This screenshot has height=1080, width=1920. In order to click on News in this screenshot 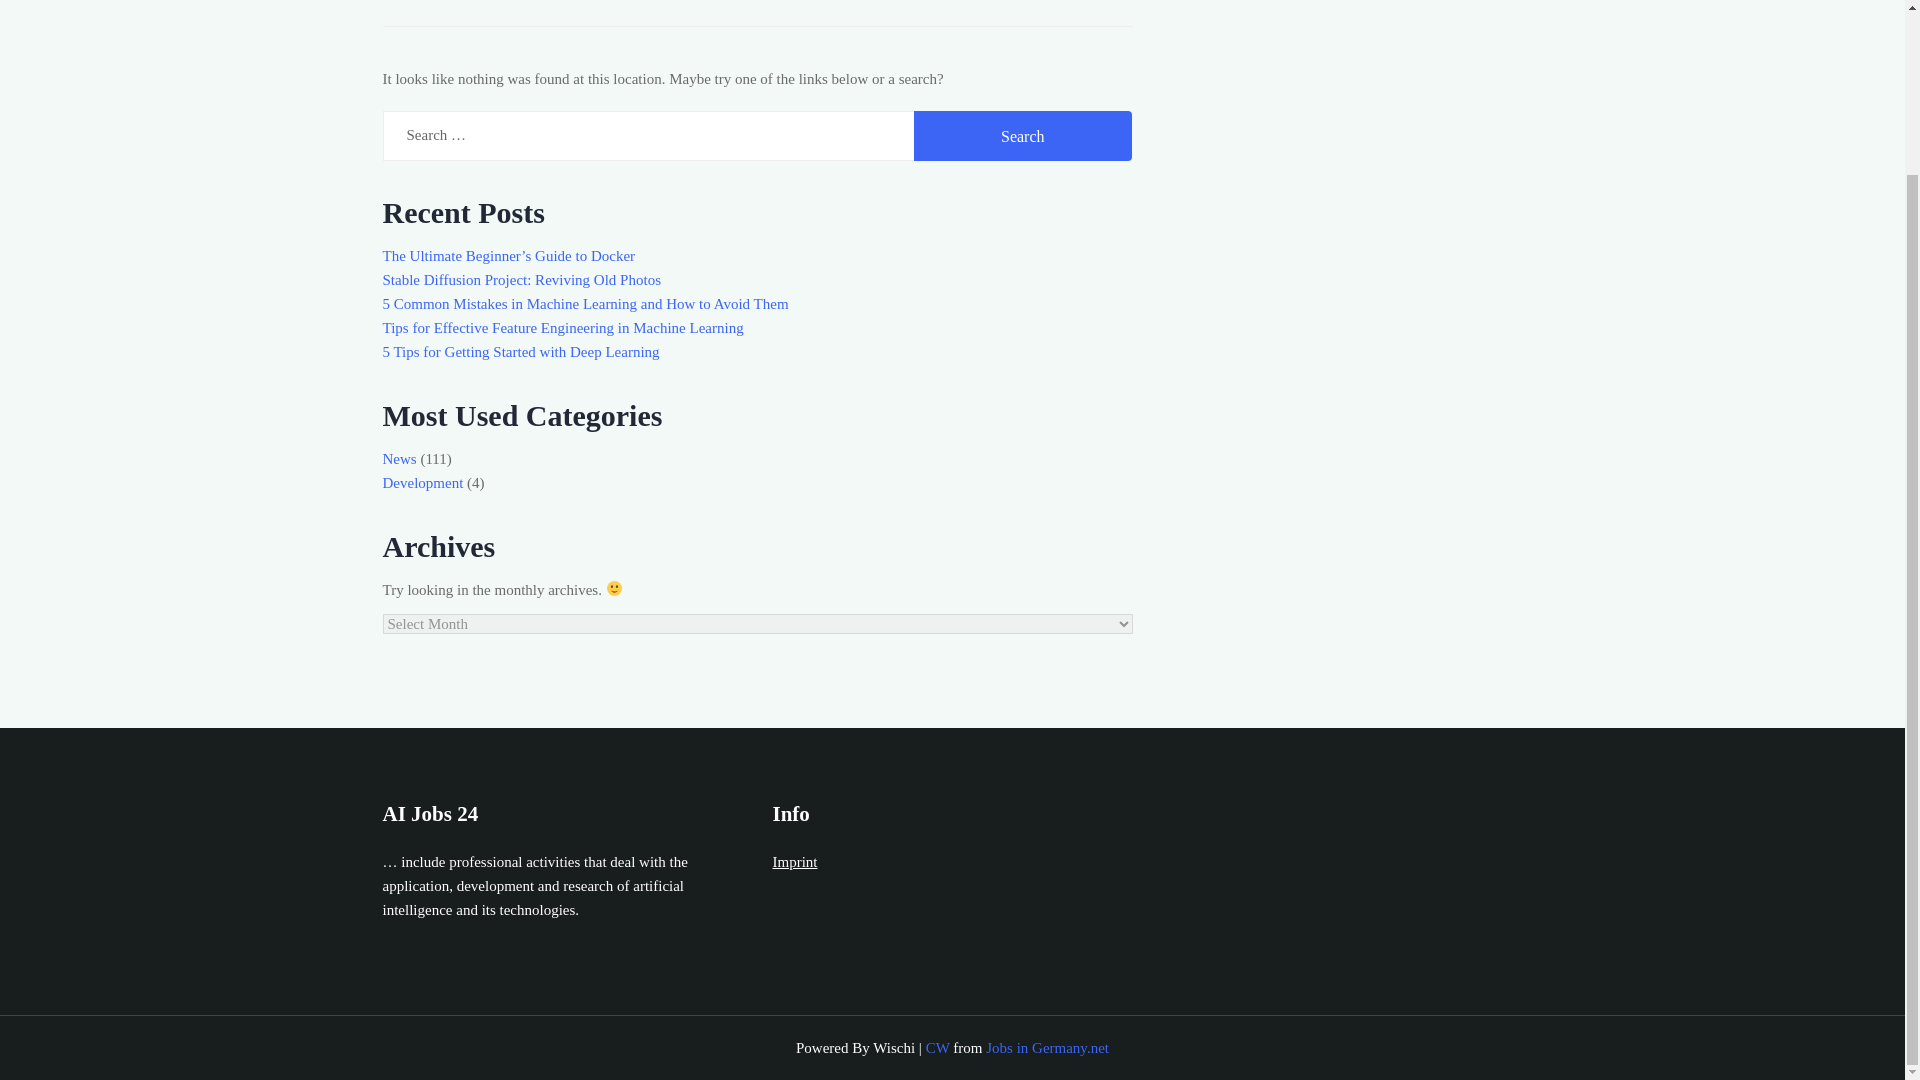, I will do `click(399, 458)`.